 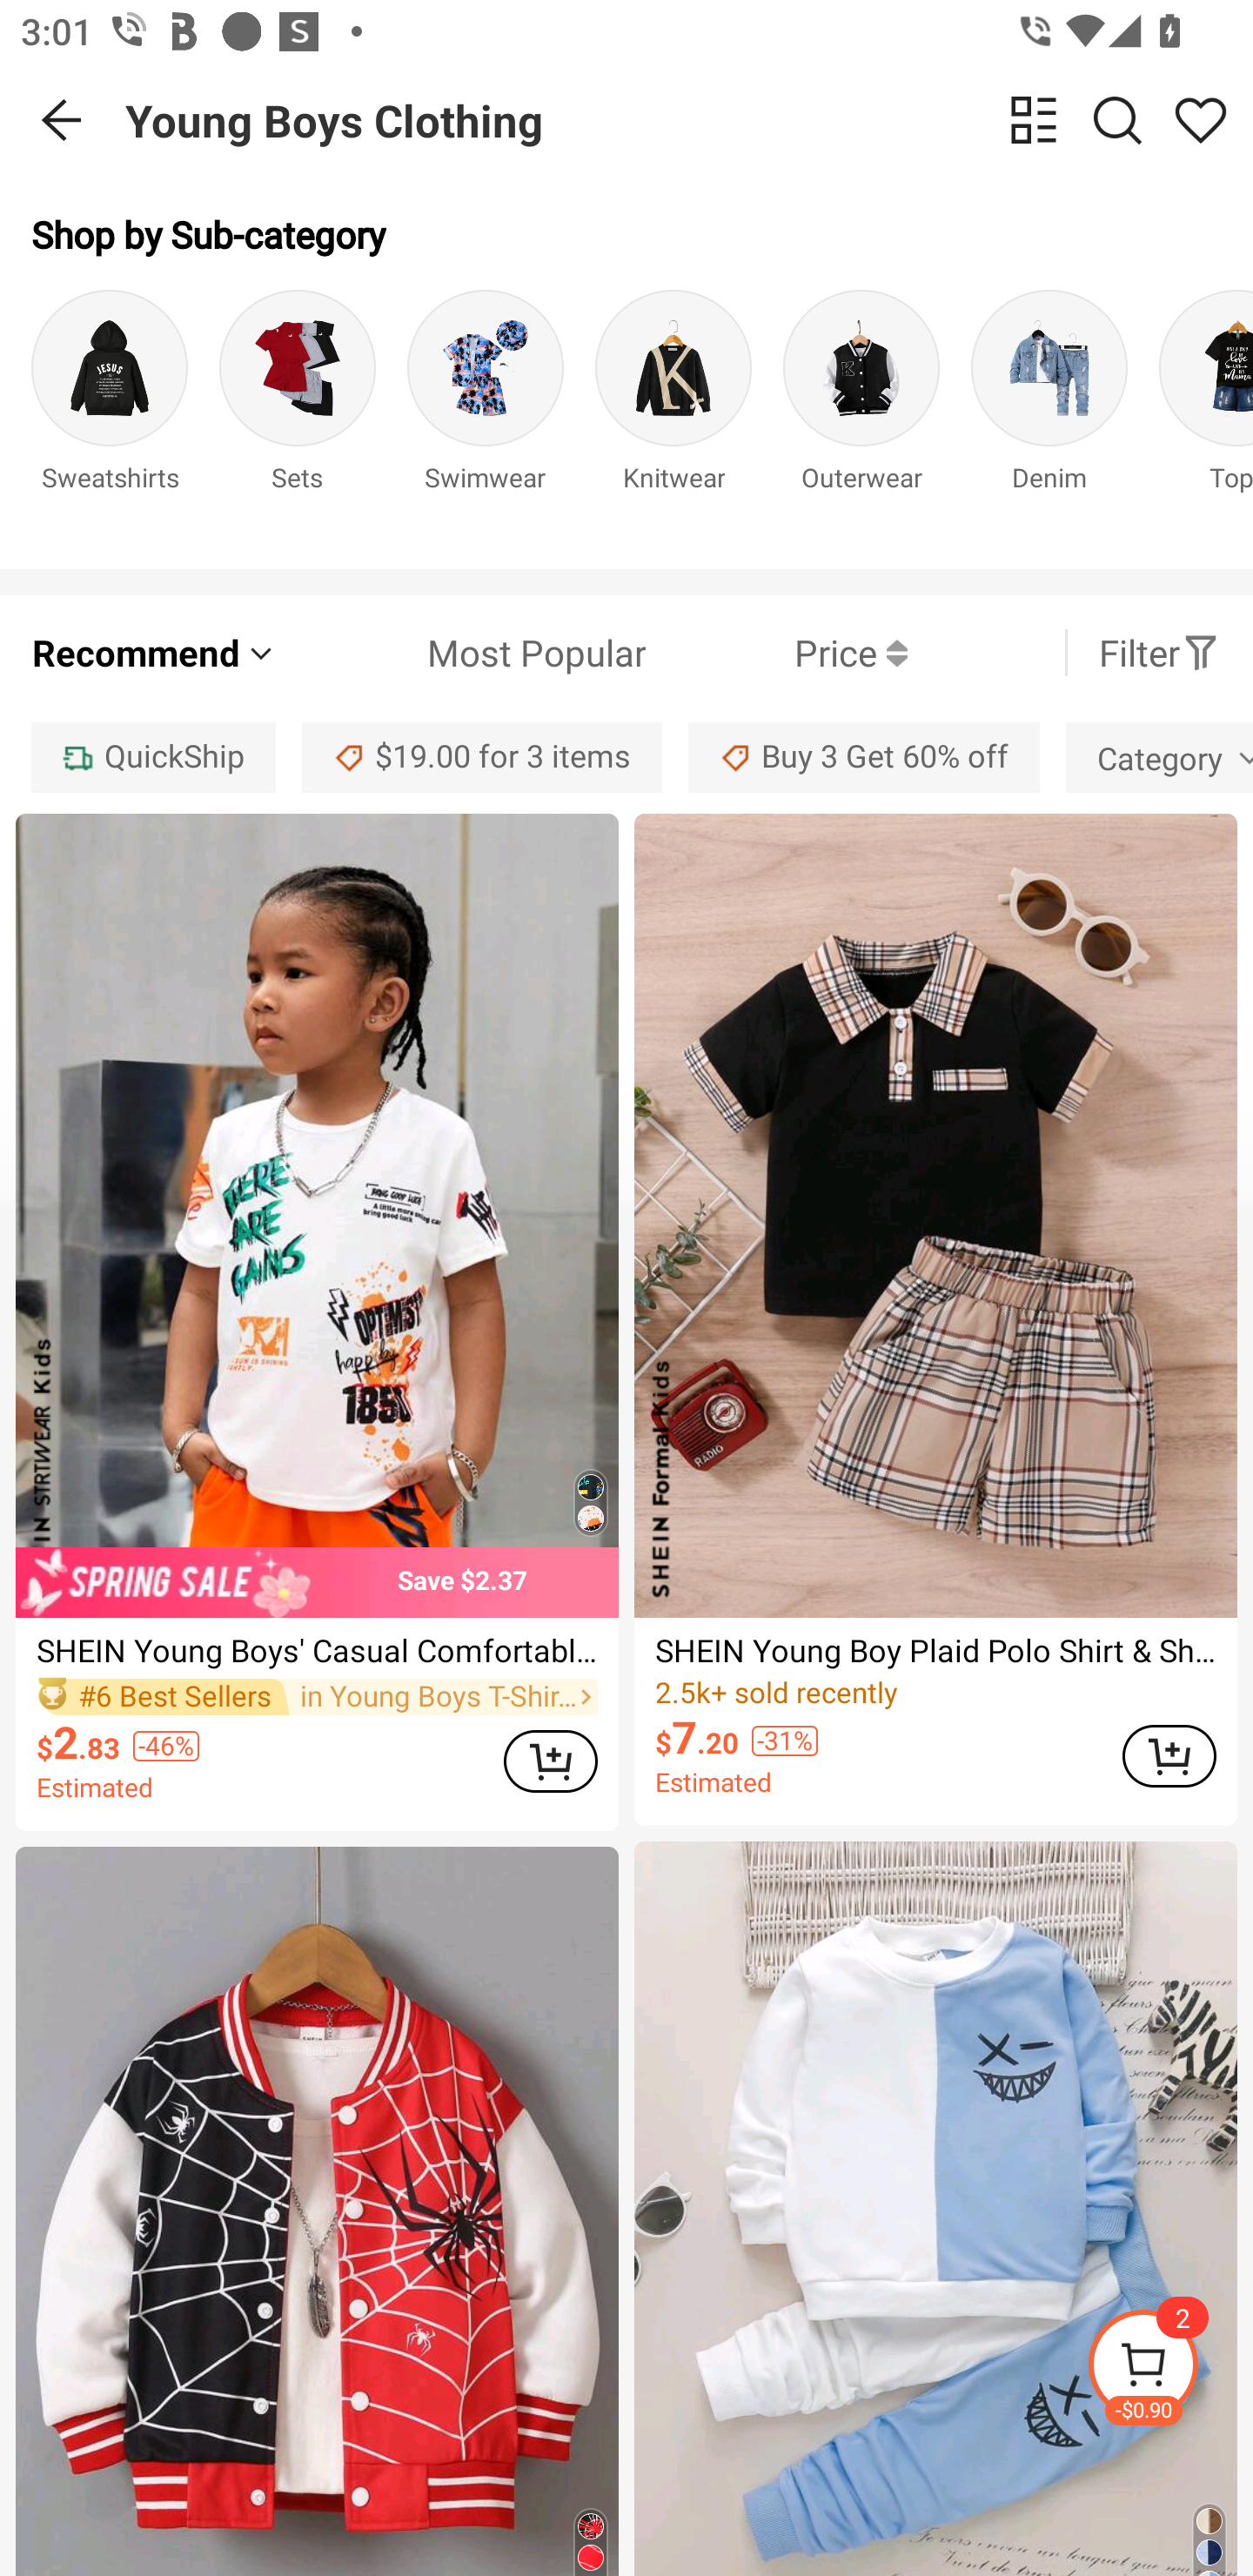 I want to click on Buy 3 Get 60% off, so click(x=863, y=757).